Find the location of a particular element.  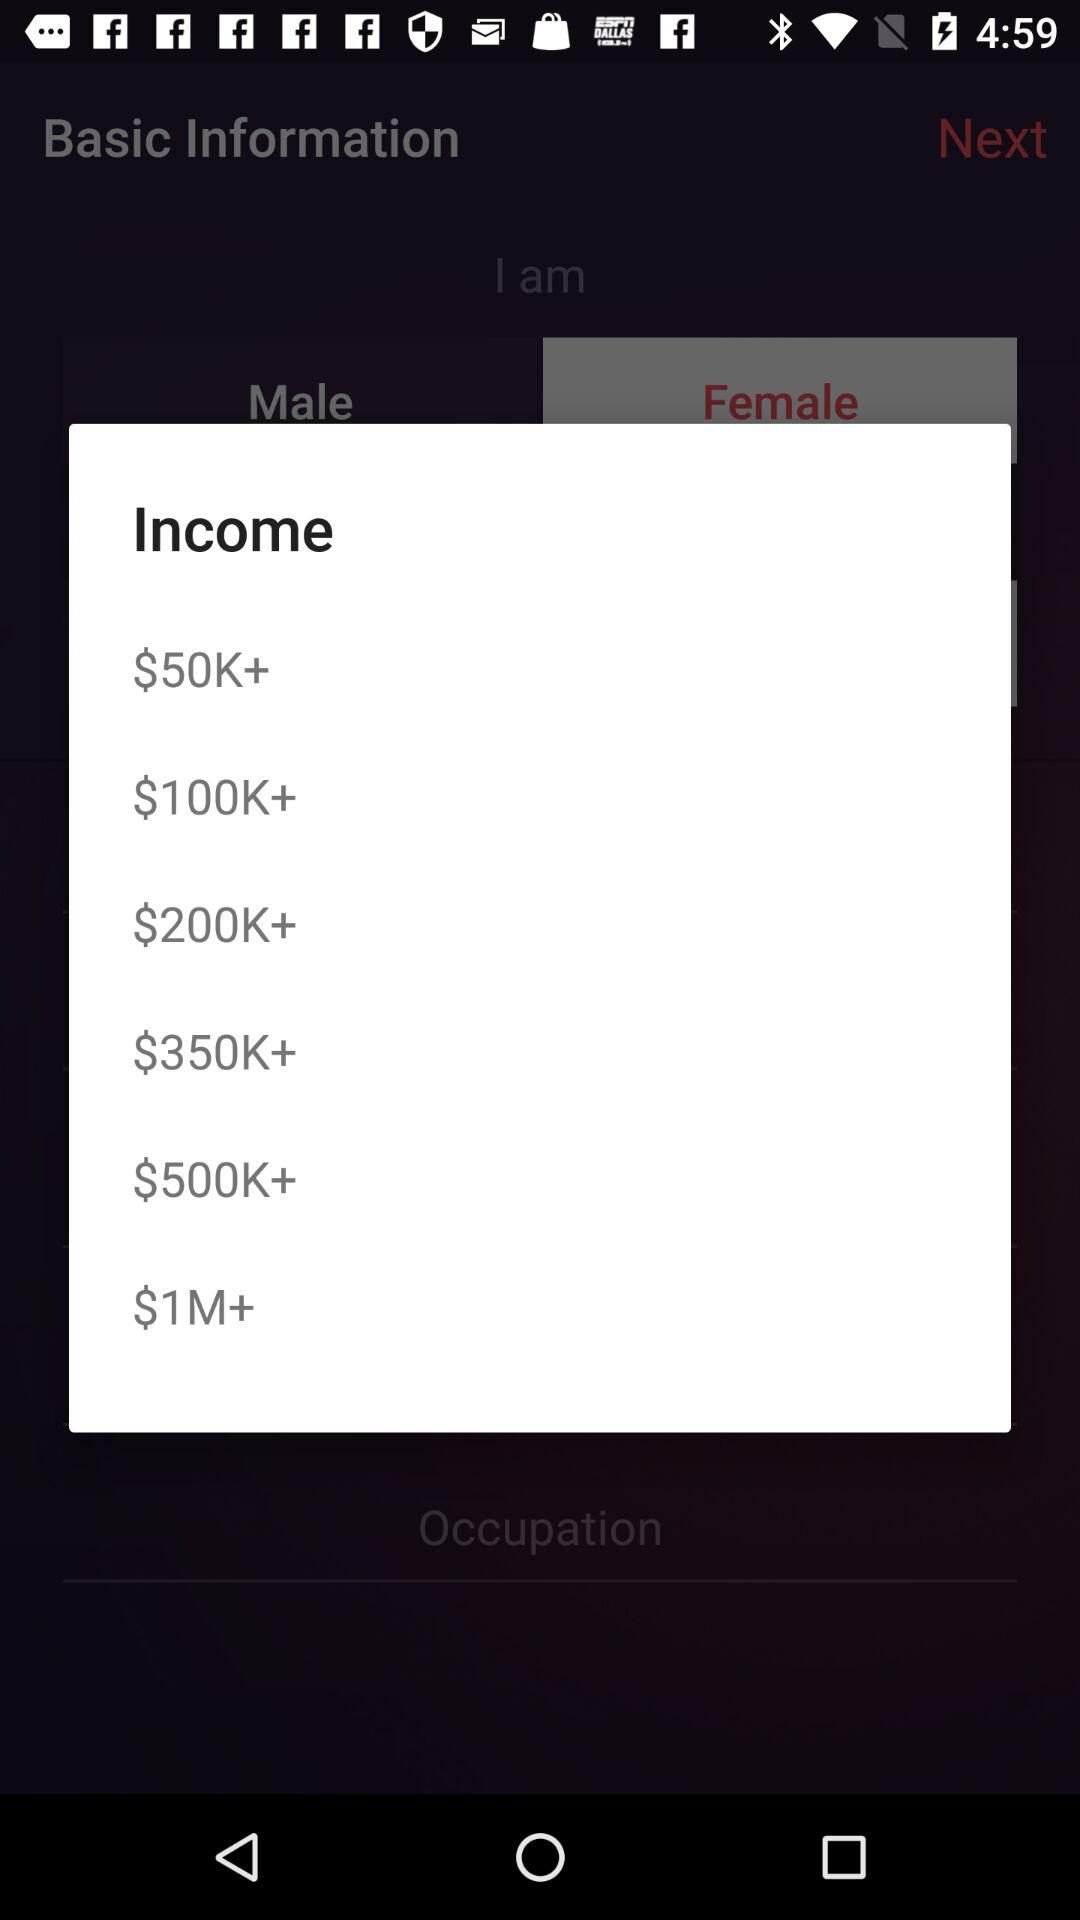

flip until the $200k+ is located at coordinates (214, 923).